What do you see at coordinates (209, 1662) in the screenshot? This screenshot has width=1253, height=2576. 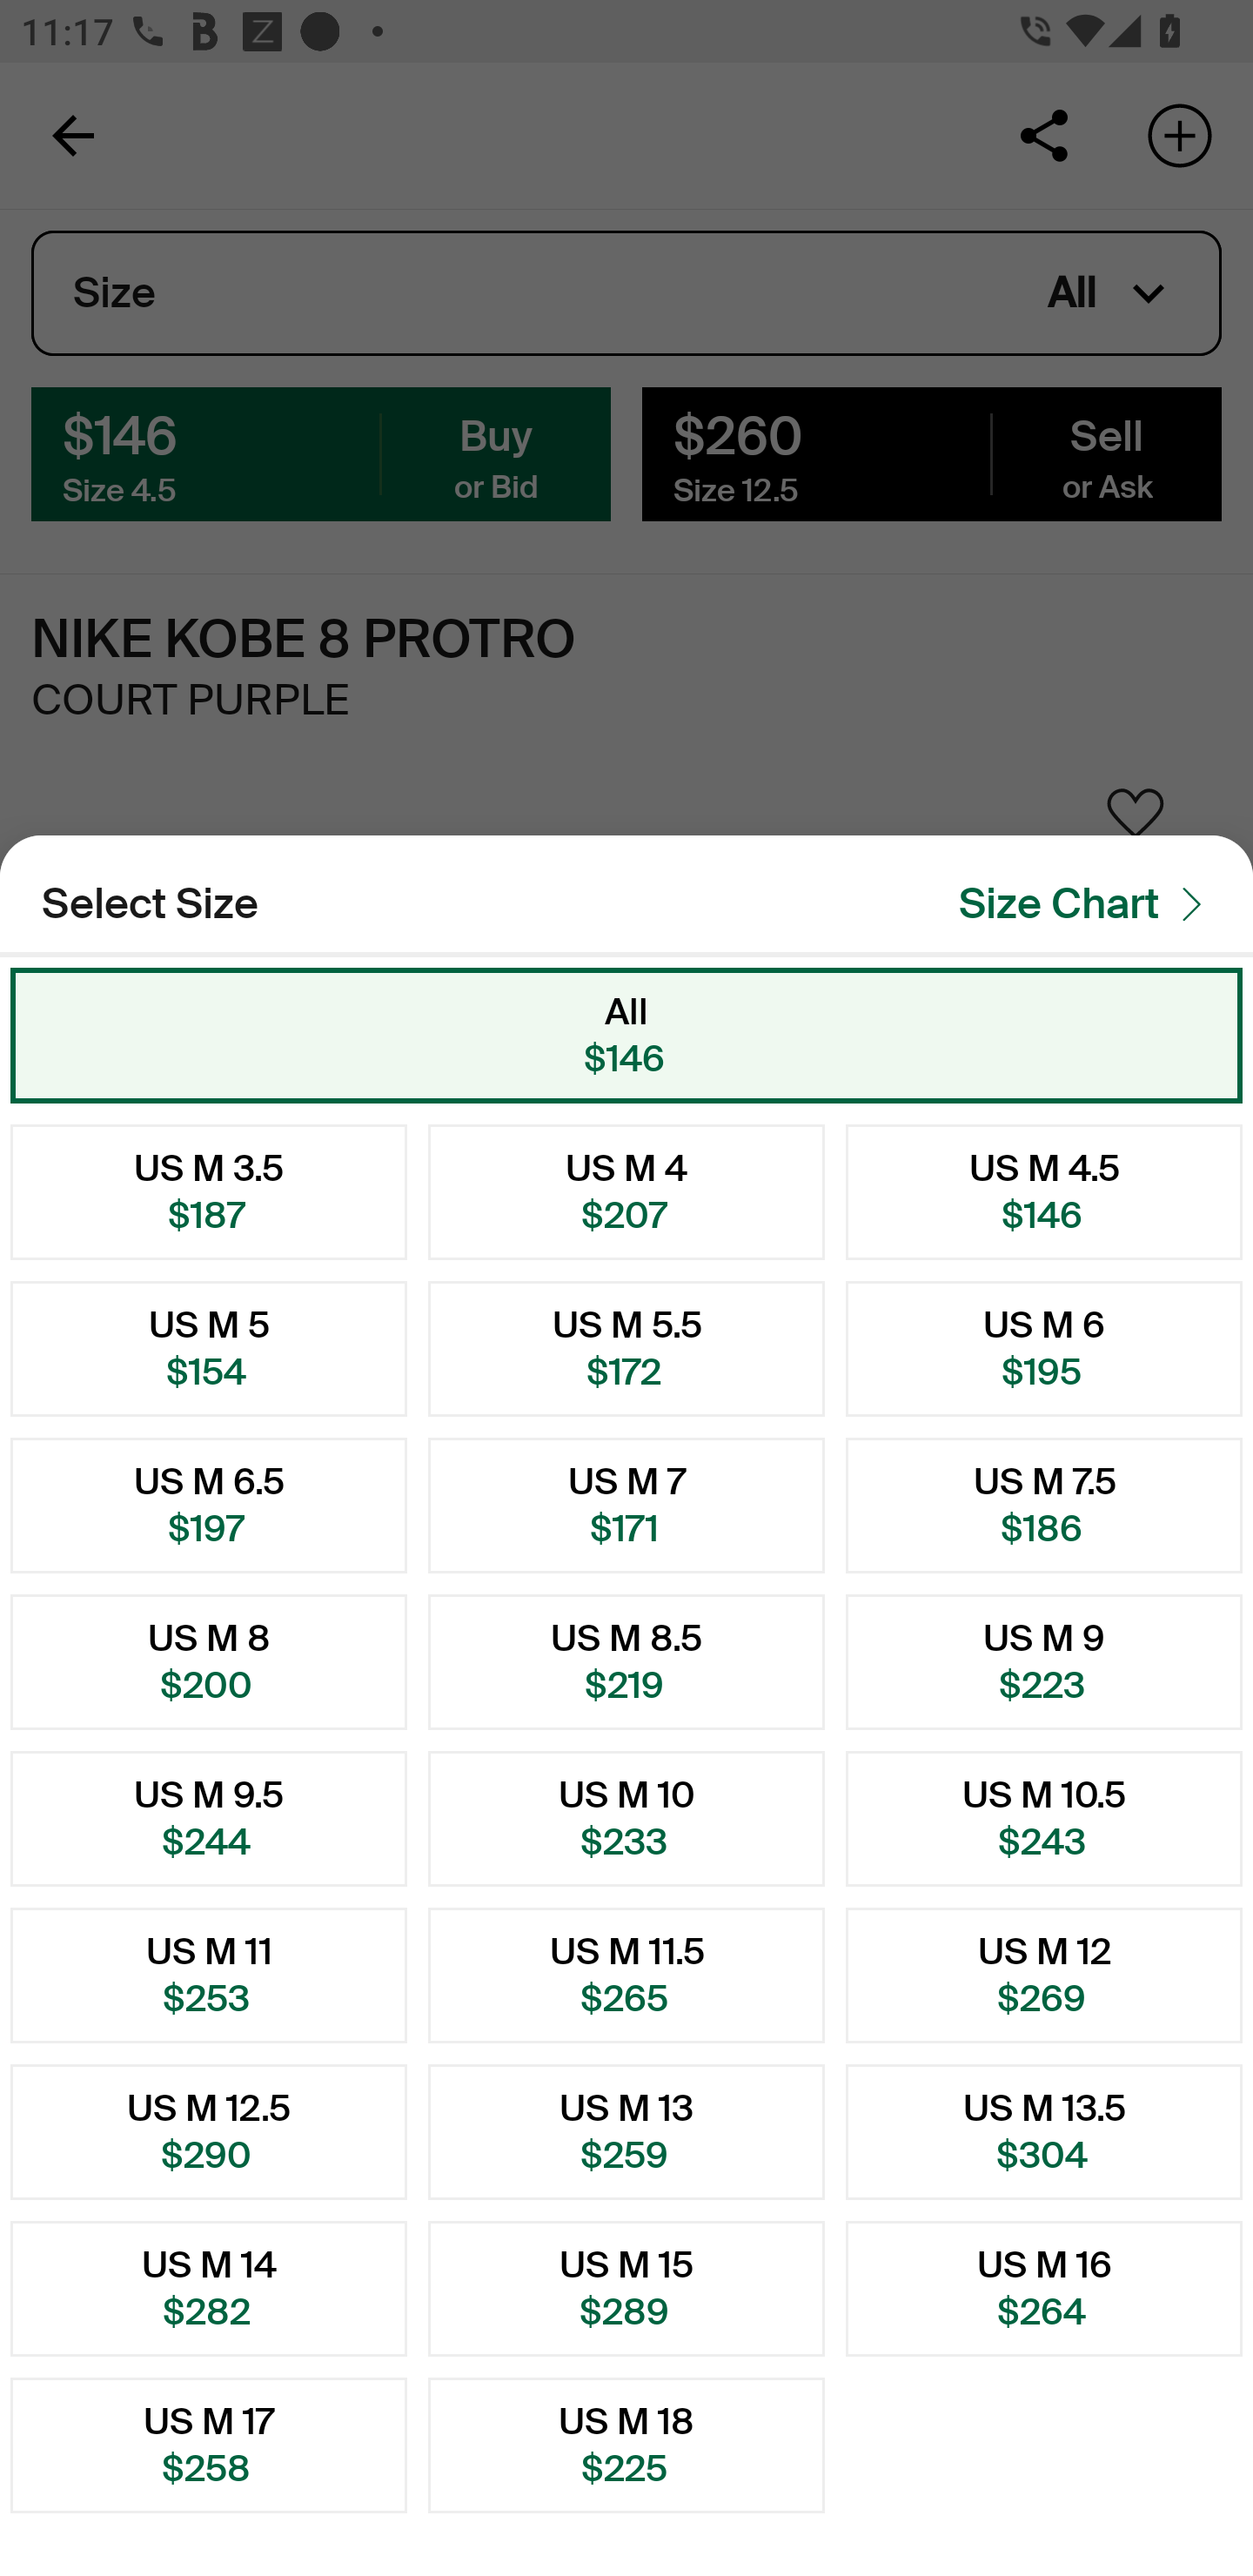 I see `US M 8 $200` at bounding box center [209, 1662].